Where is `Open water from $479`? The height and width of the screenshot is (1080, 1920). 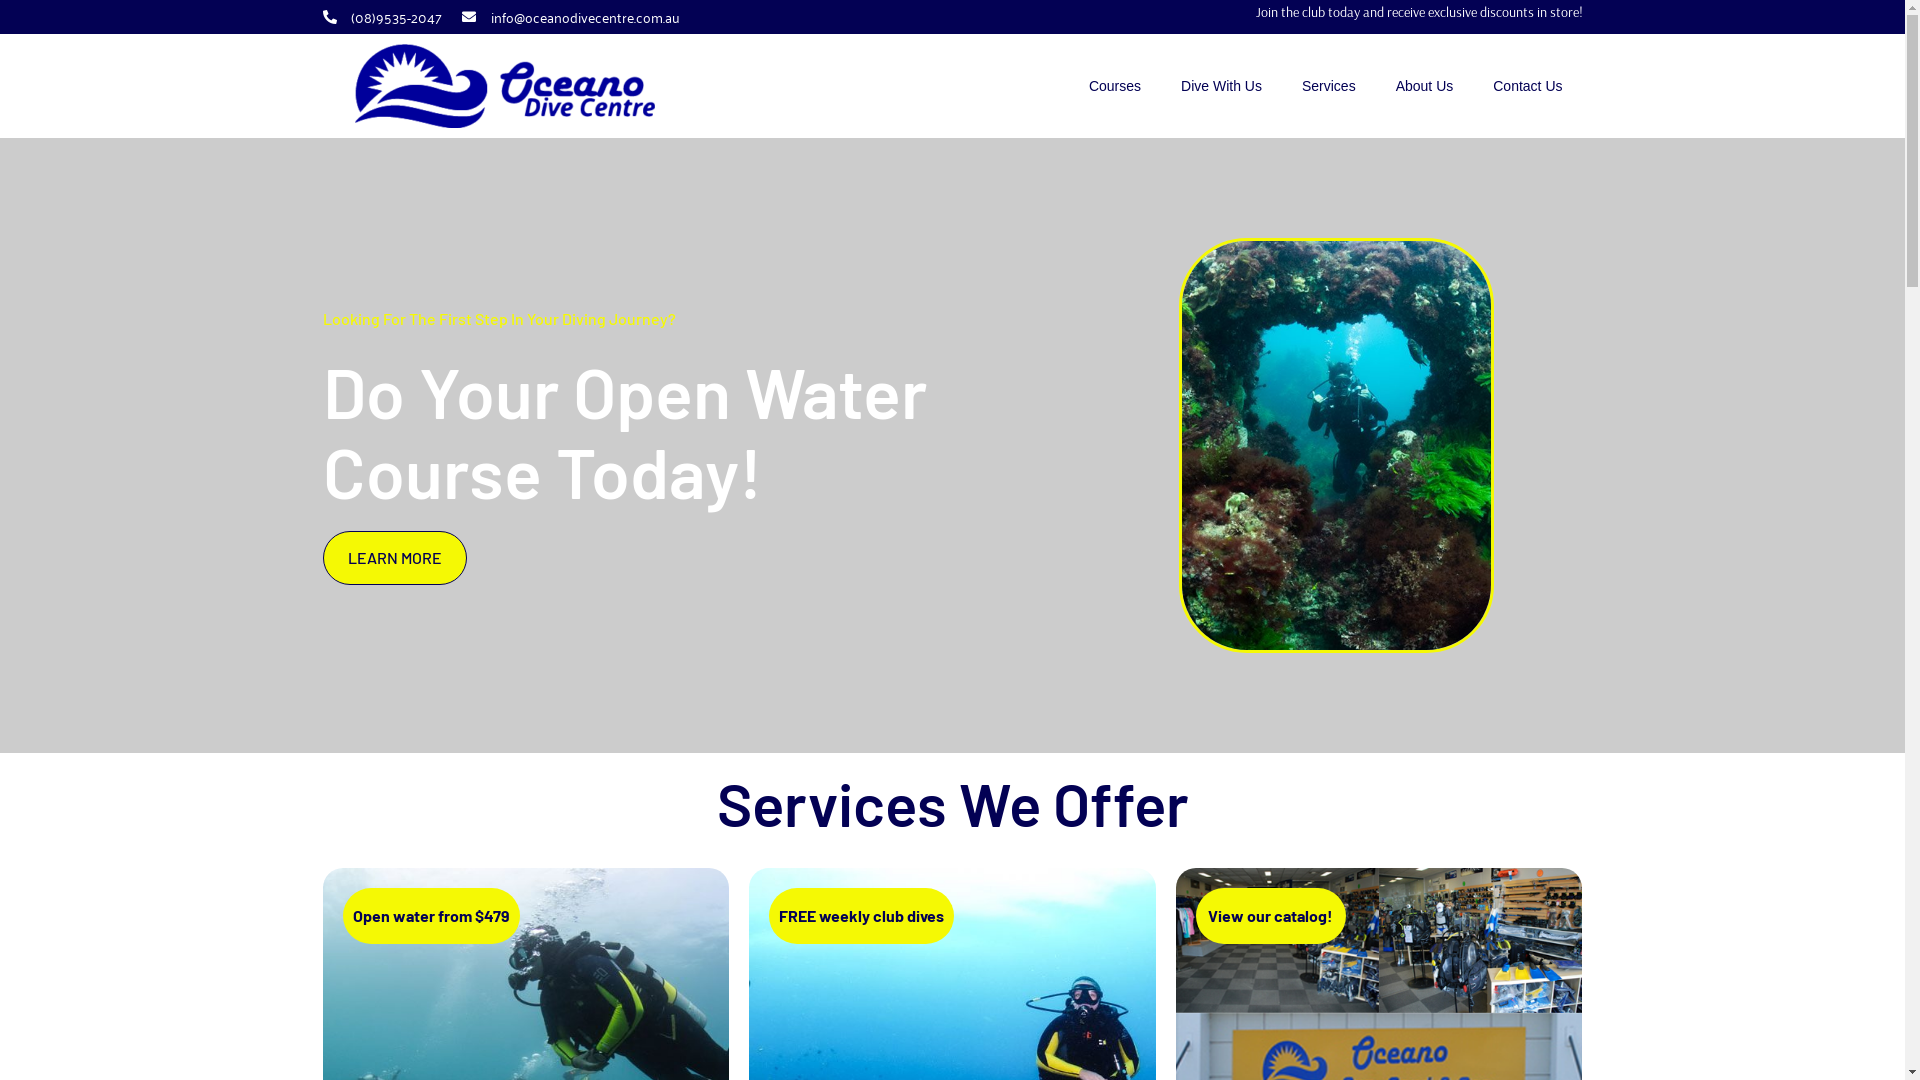
Open water from $479 is located at coordinates (430, 916).